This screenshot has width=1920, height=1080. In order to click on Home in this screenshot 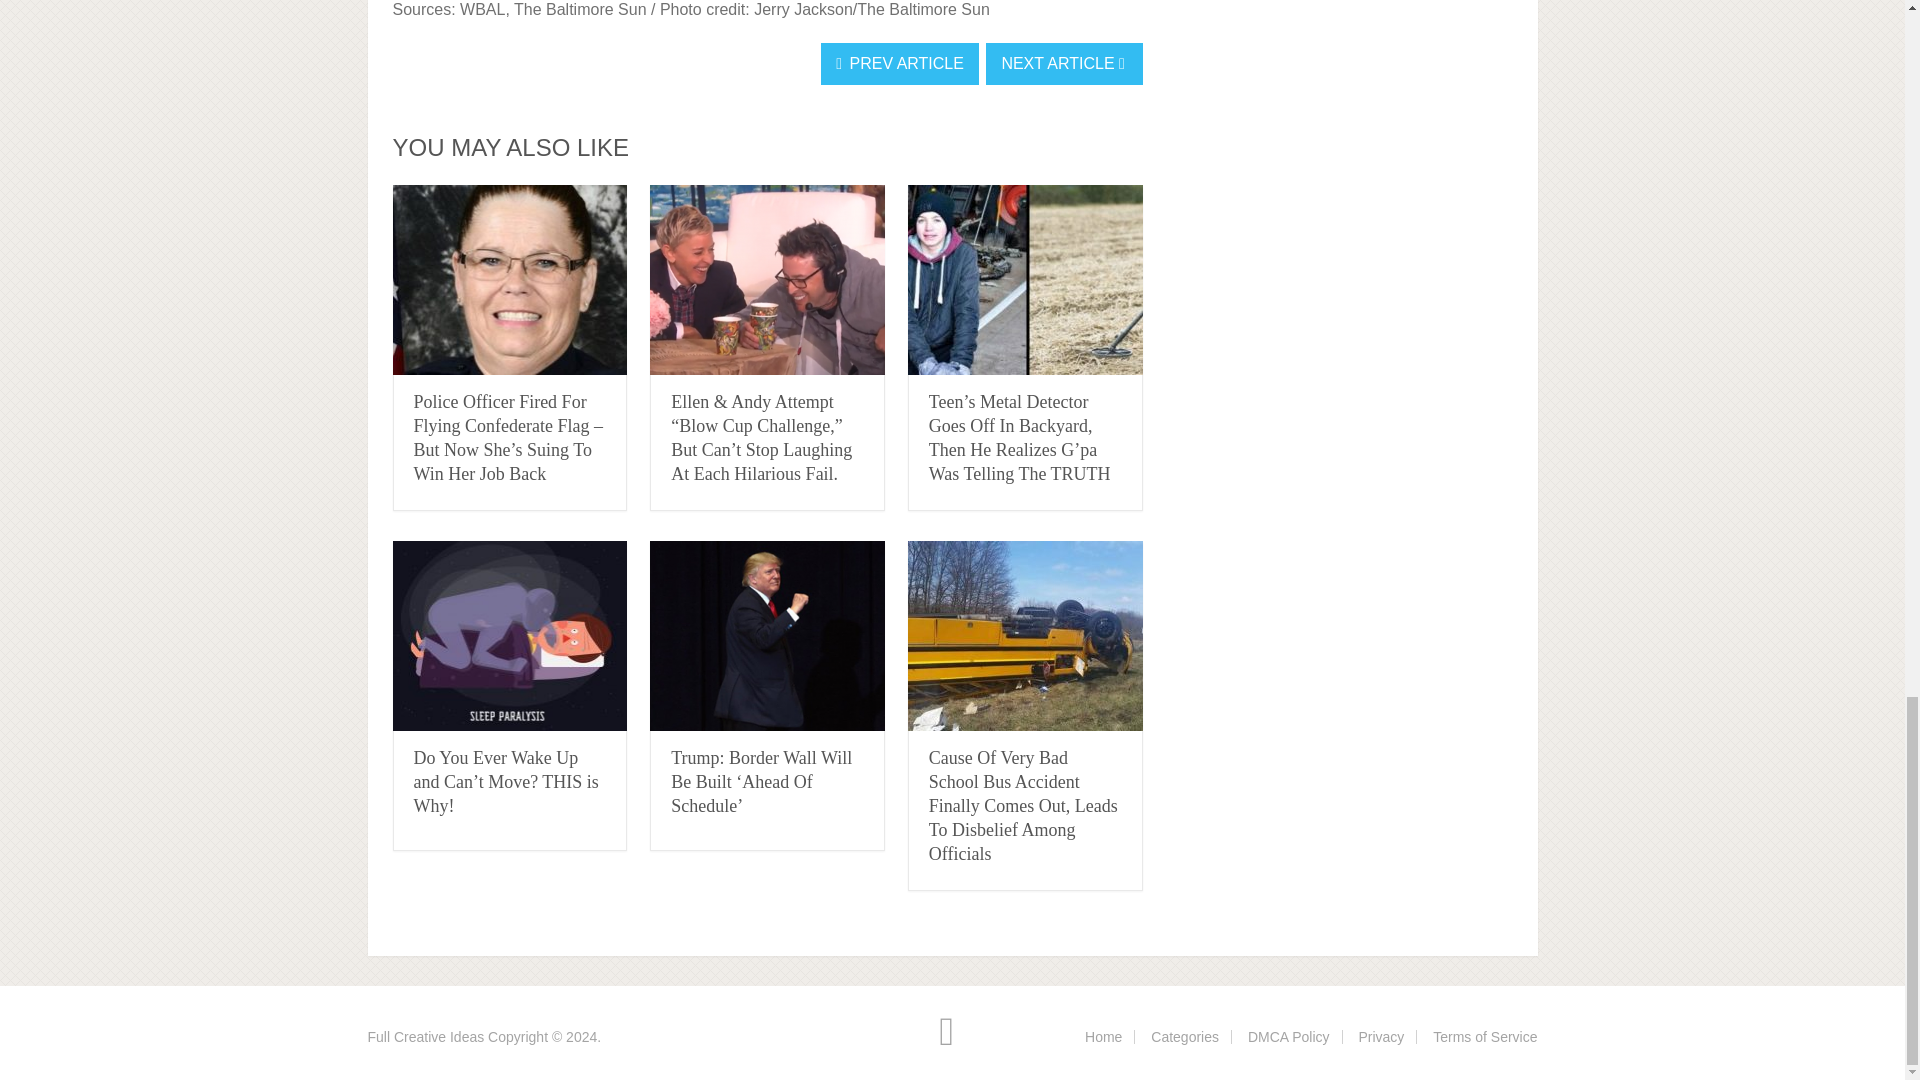, I will do `click(1102, 1037)`.